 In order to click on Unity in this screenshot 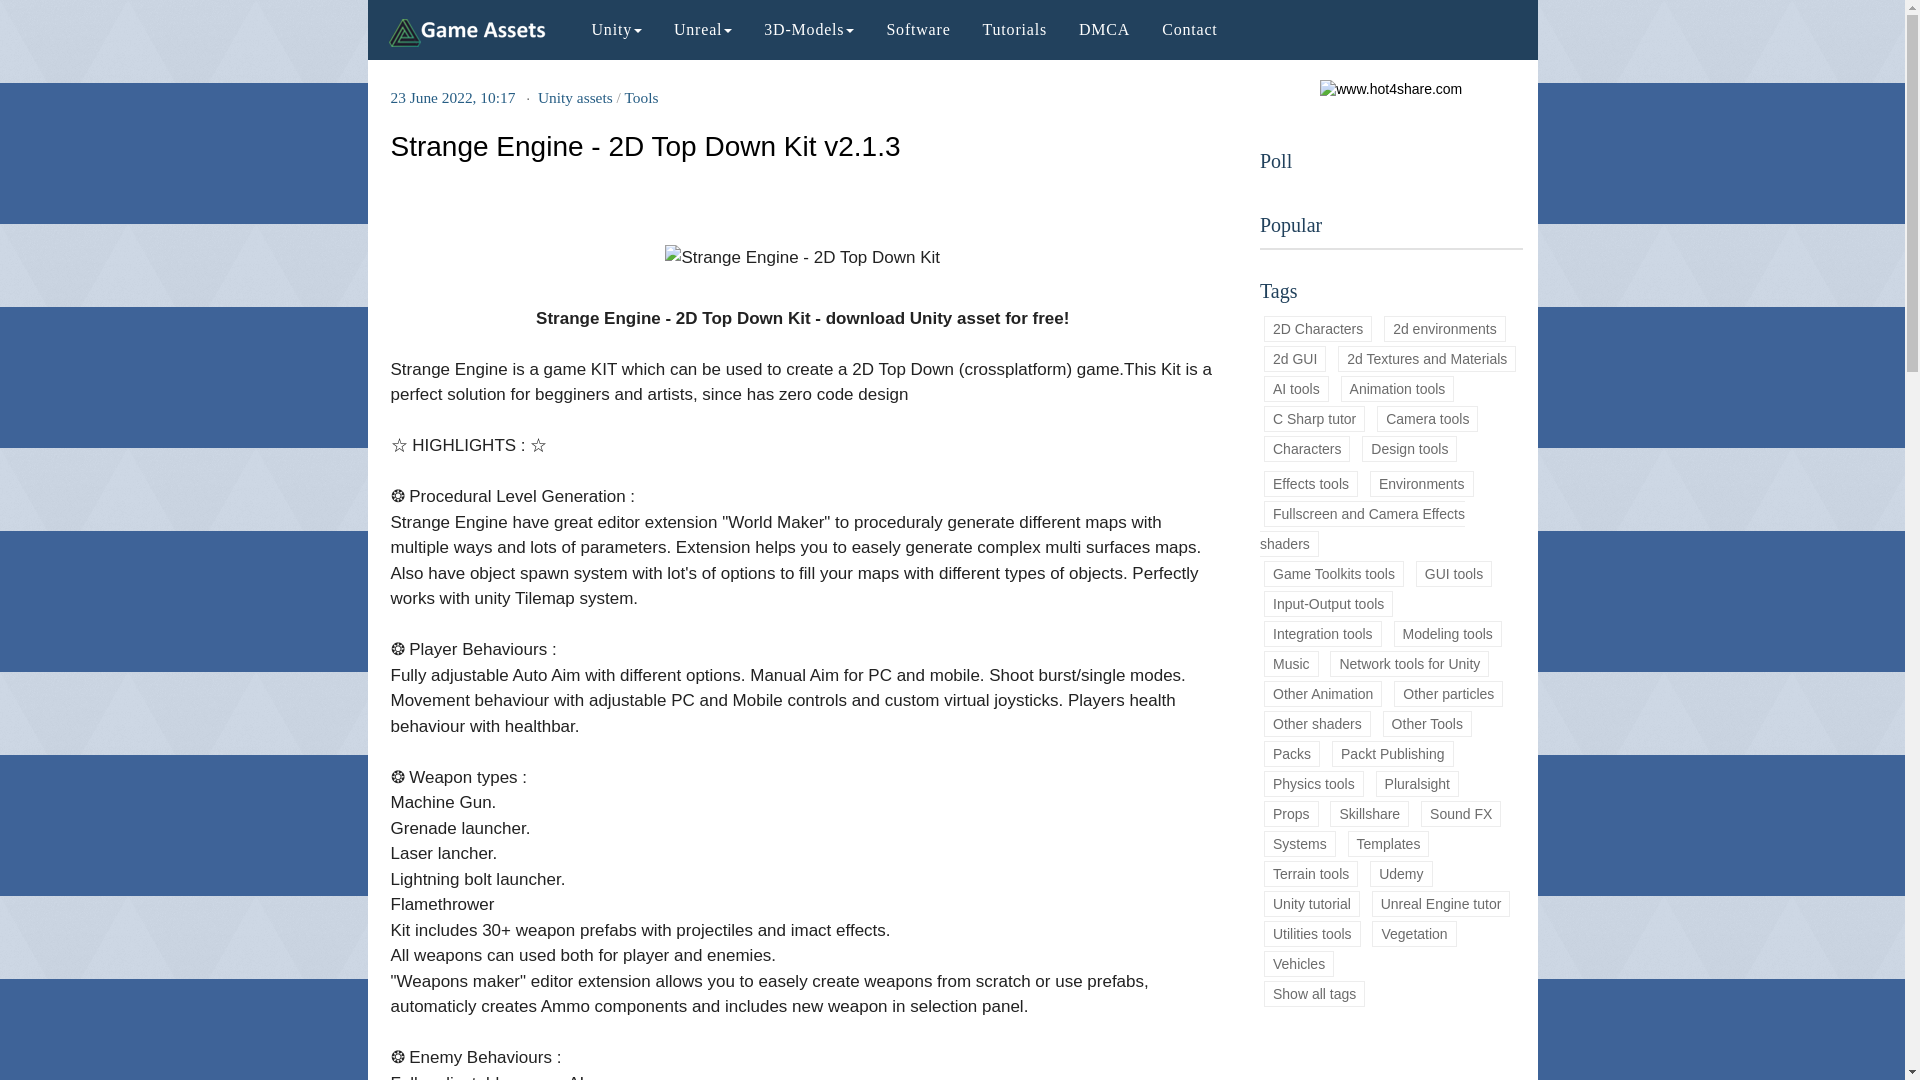, I will do `click(617, 30)`.